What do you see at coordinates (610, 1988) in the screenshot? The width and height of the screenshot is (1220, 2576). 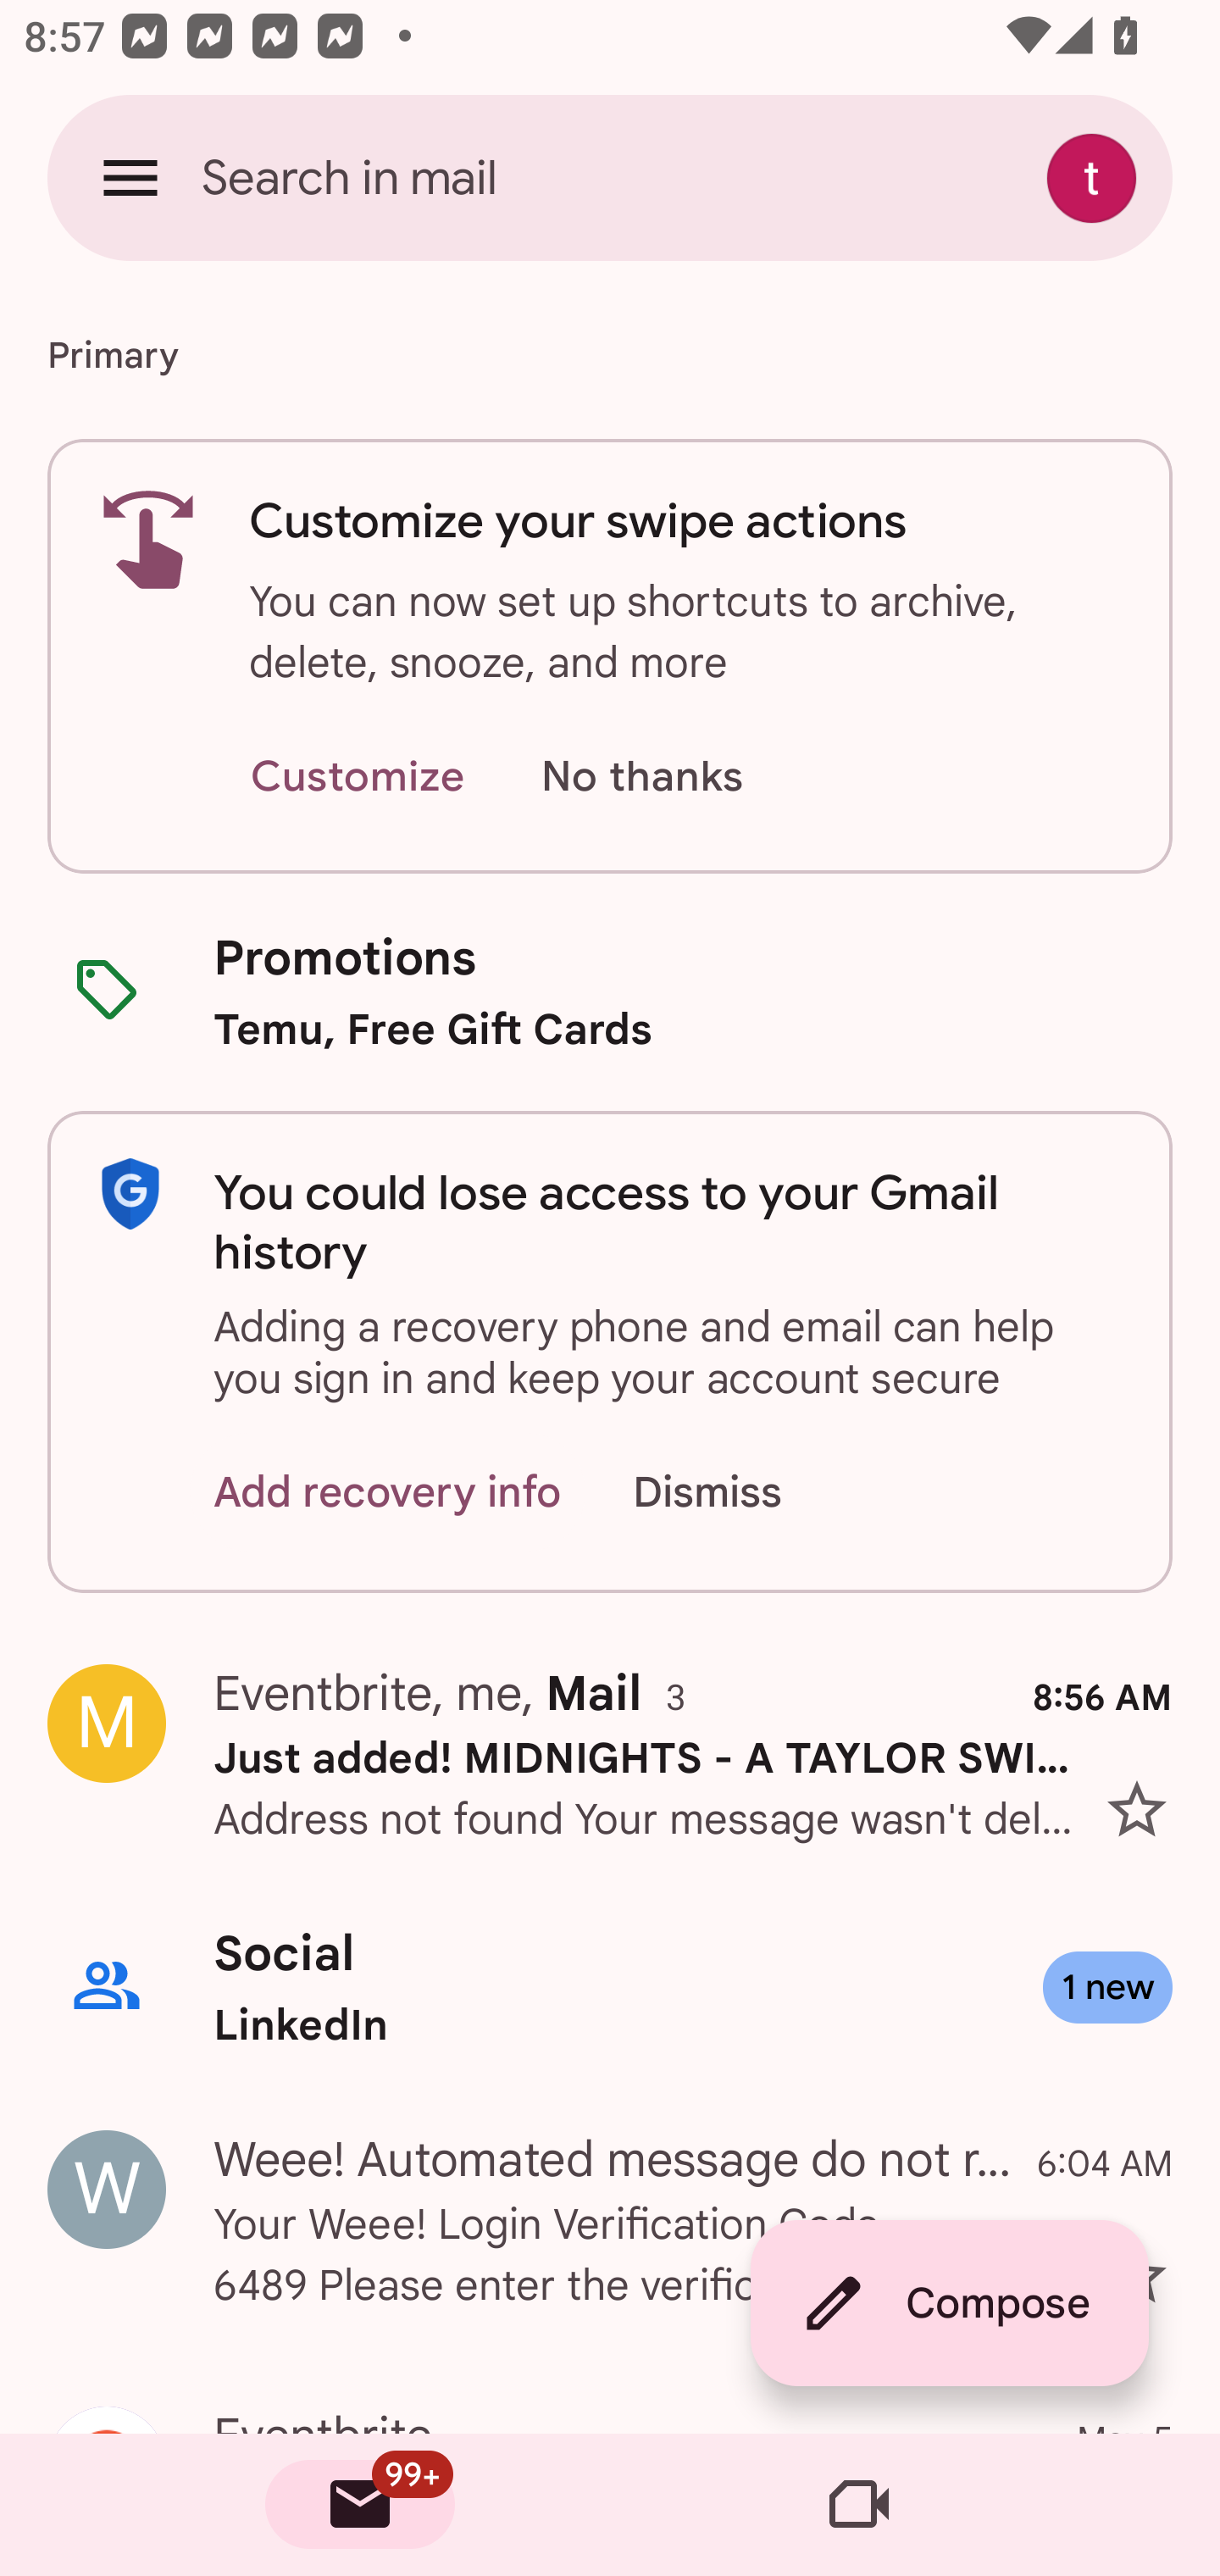 I see `Social LinkedIn 1 new` at bounding box center [610, 1988].